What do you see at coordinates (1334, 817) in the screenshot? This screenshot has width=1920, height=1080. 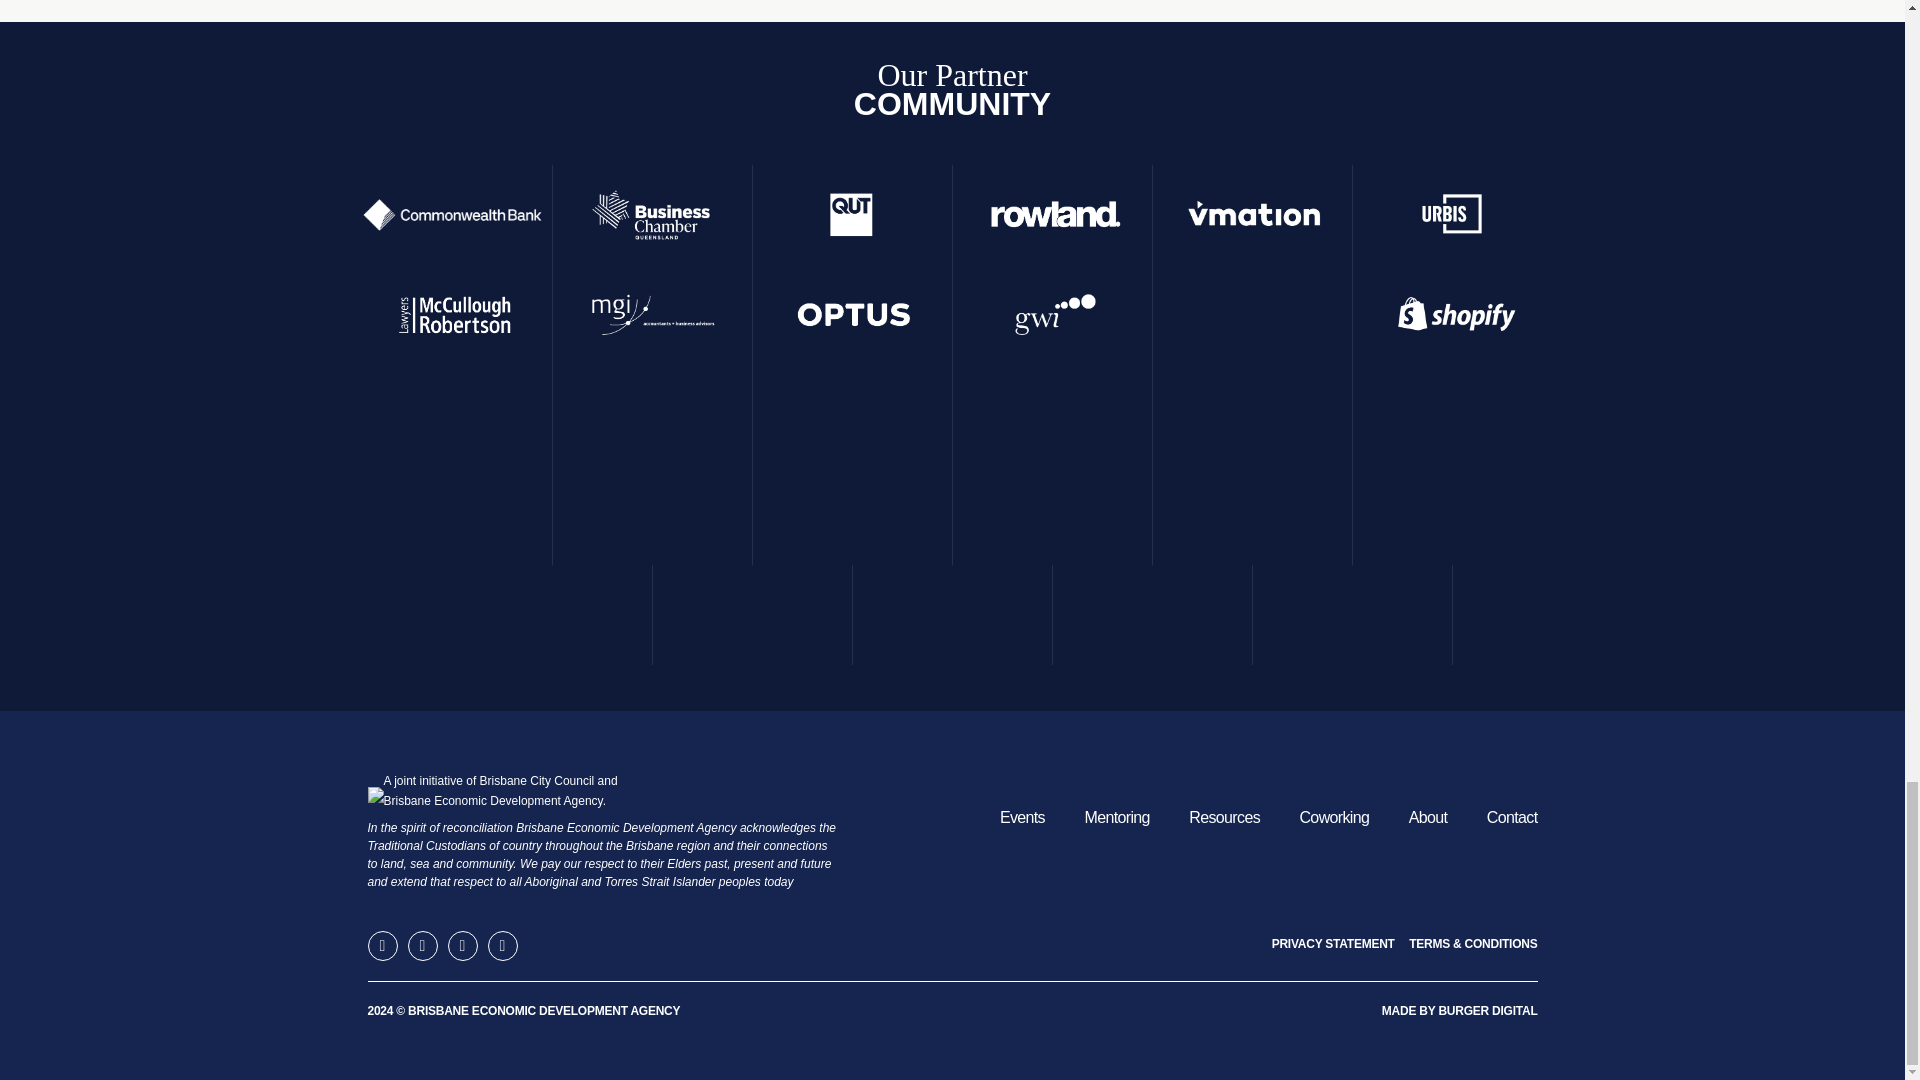 I see `Coworking` at bounding box center [1334, 817].